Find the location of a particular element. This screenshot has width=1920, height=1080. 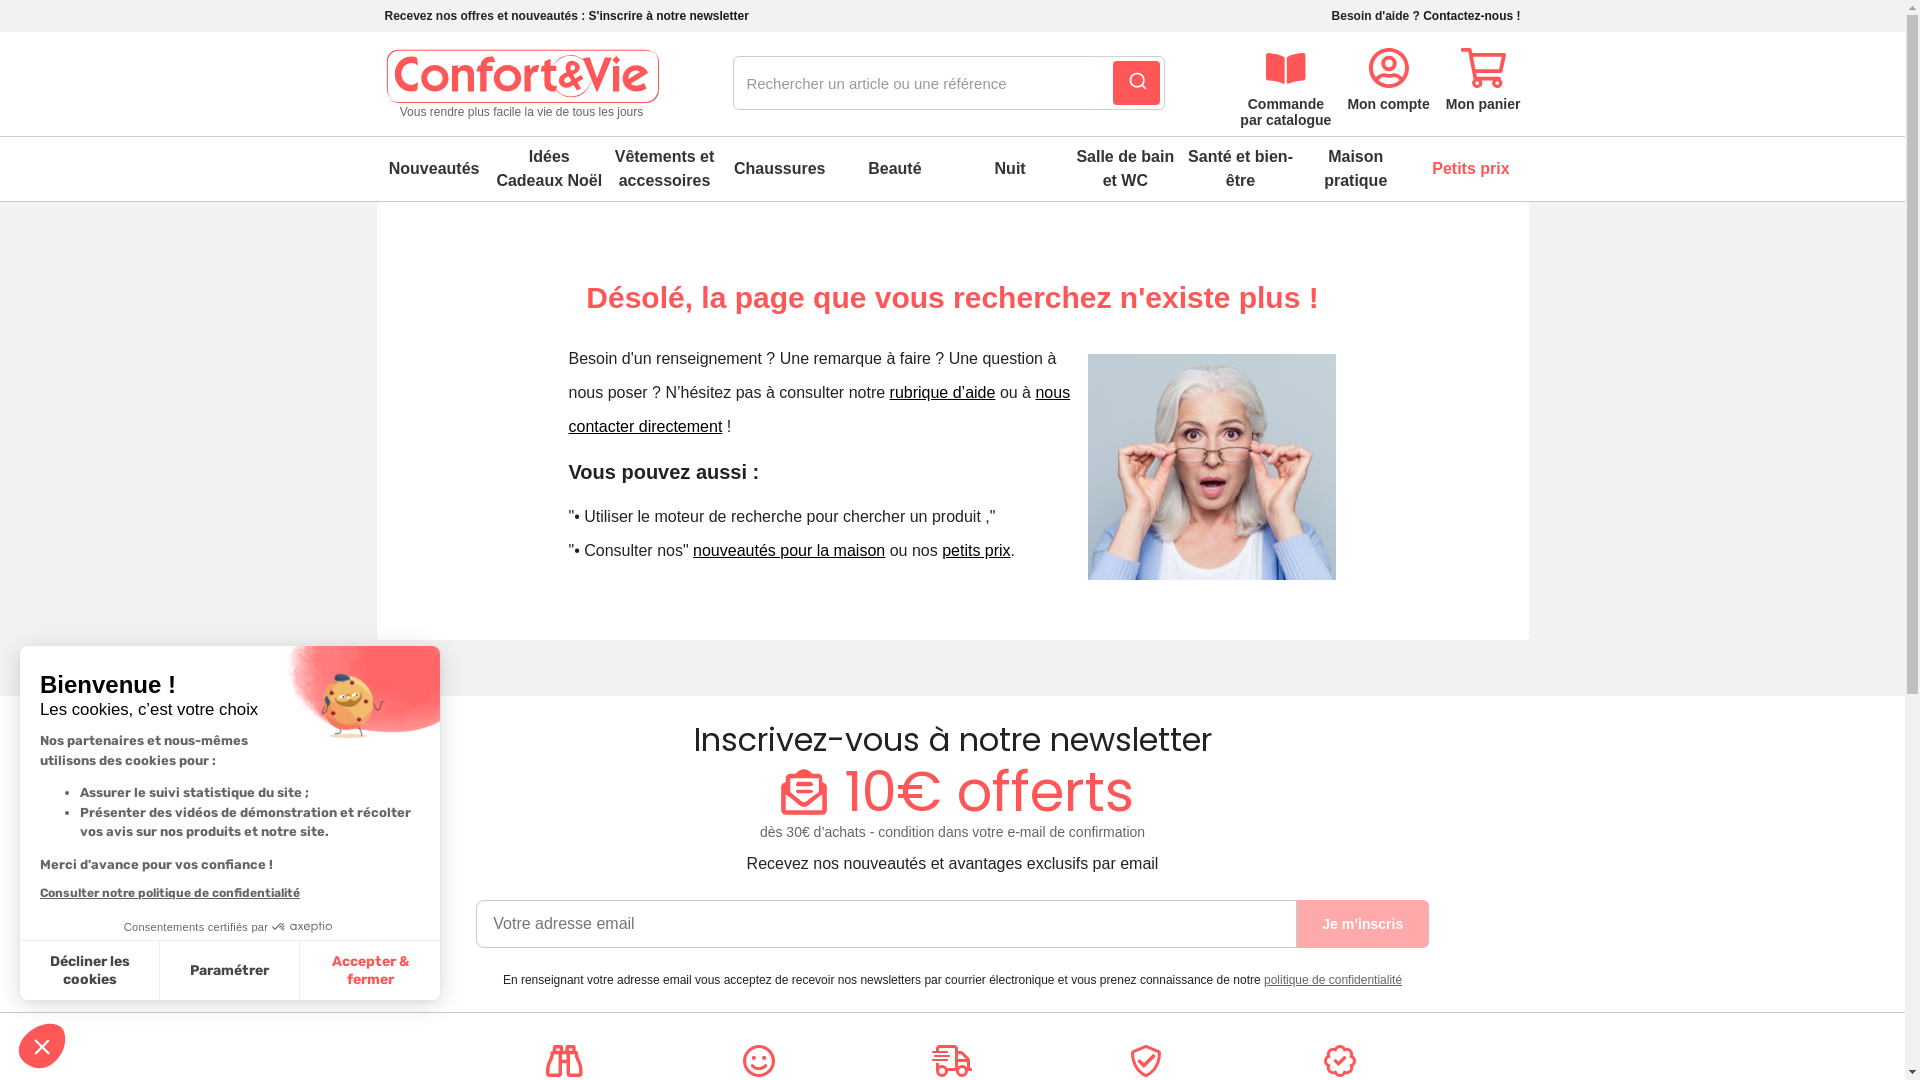

Commande
par catalogue is located at coordinates (1286, 84).